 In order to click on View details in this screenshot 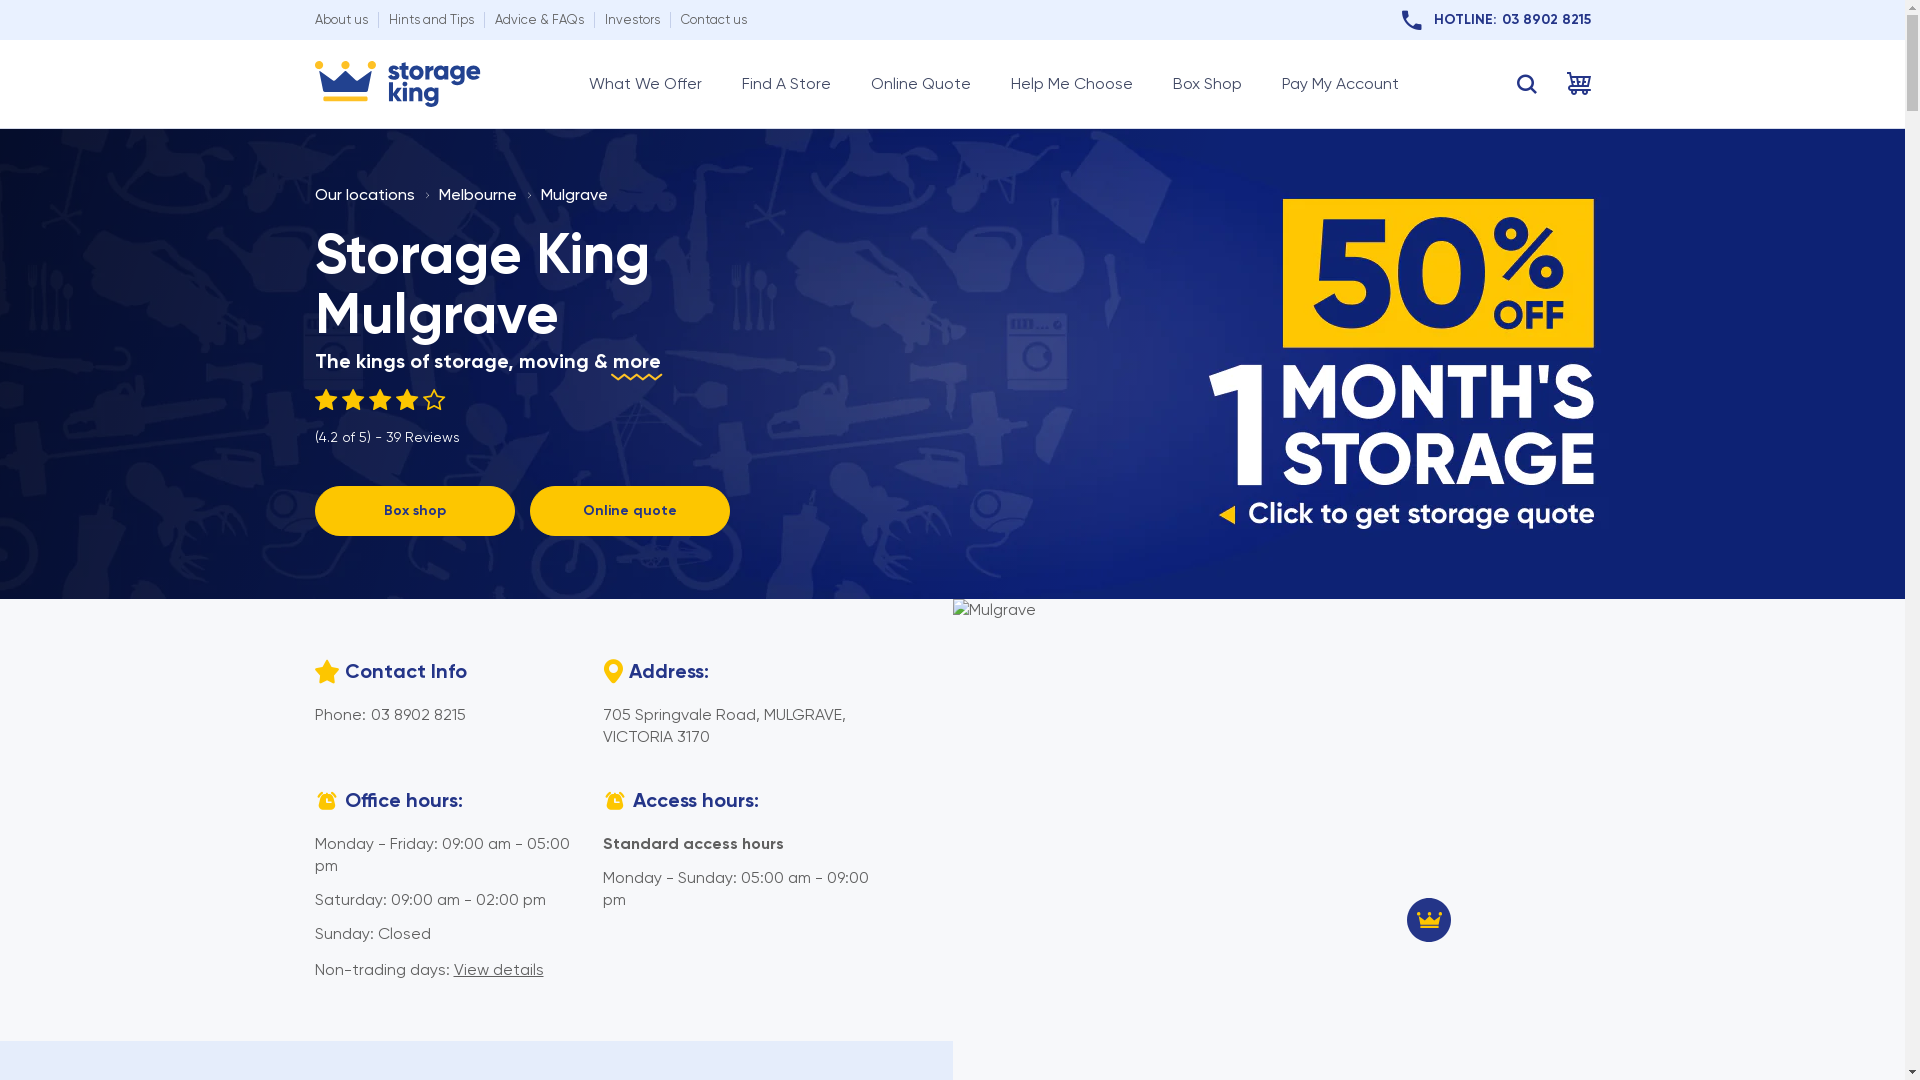, I will do `click(499, 970)`.